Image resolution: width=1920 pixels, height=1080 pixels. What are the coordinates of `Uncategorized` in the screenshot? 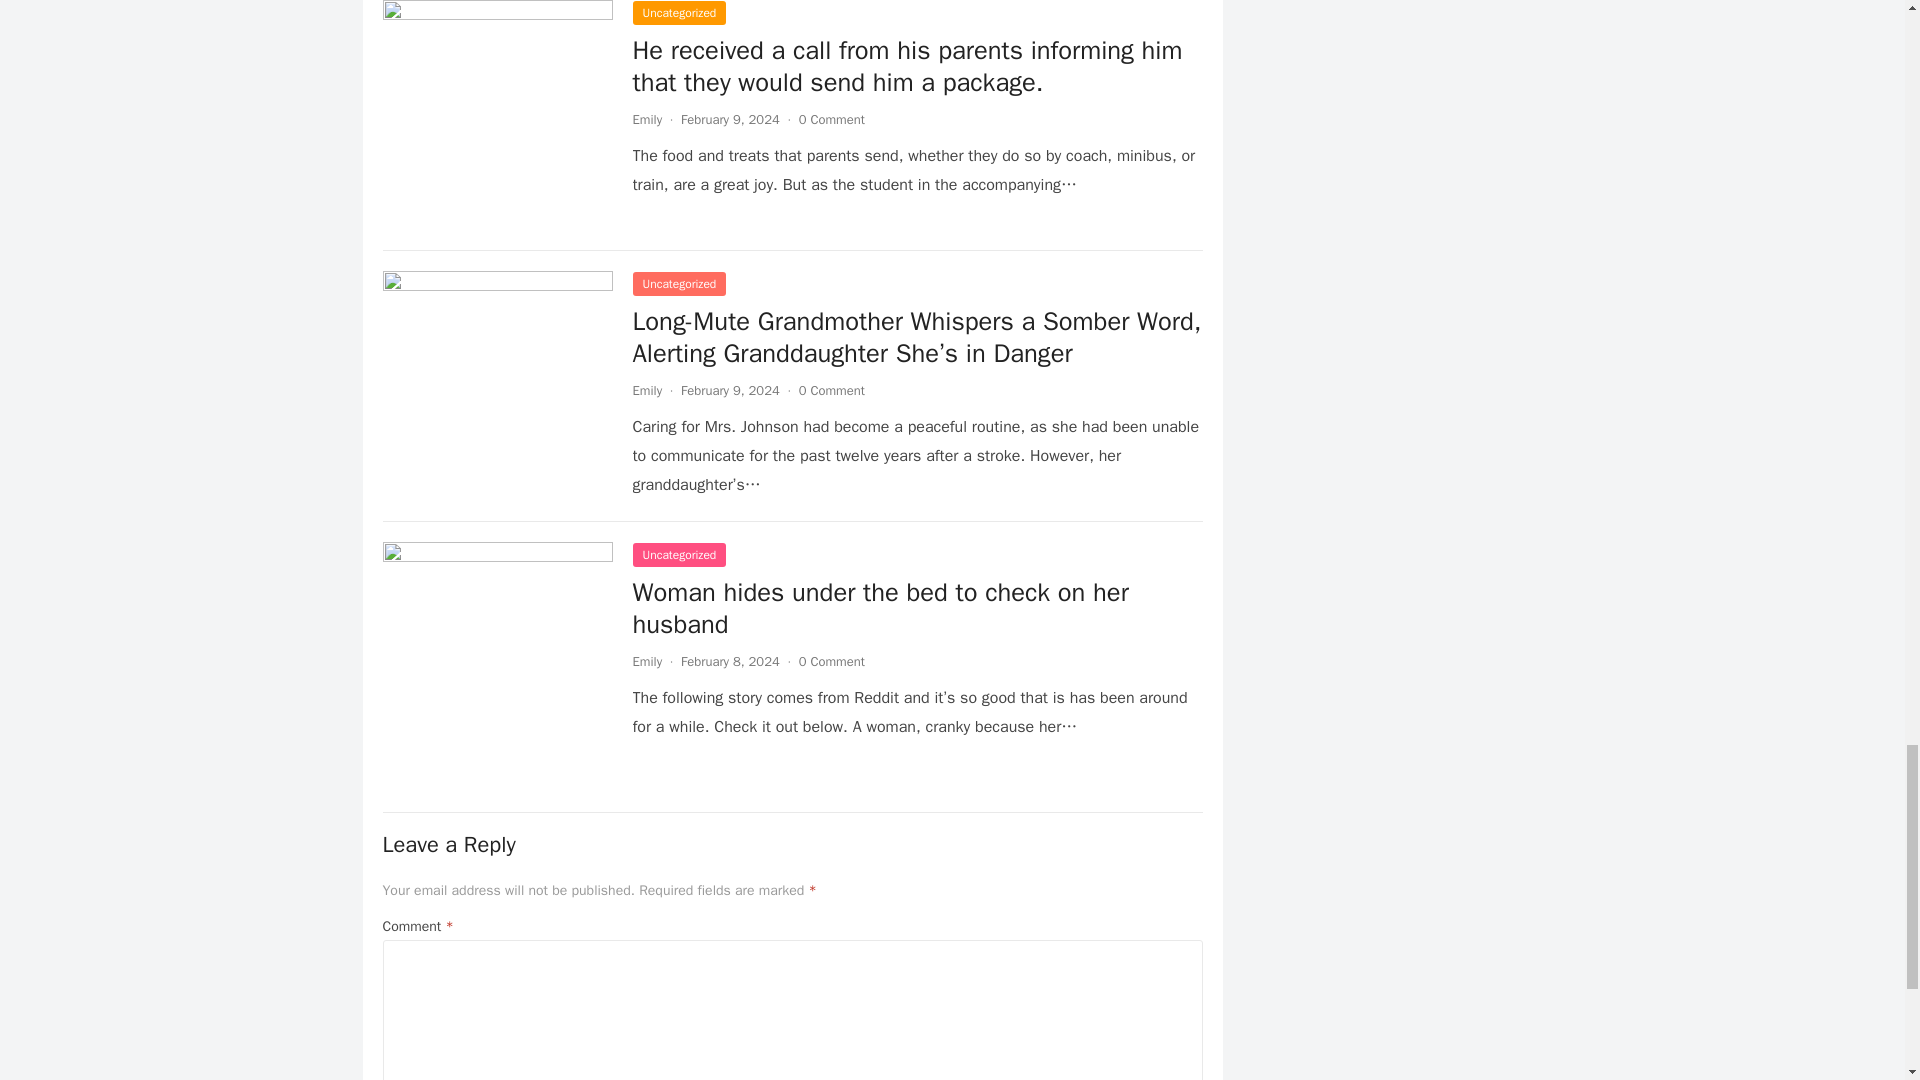 It's located at (678, 12).